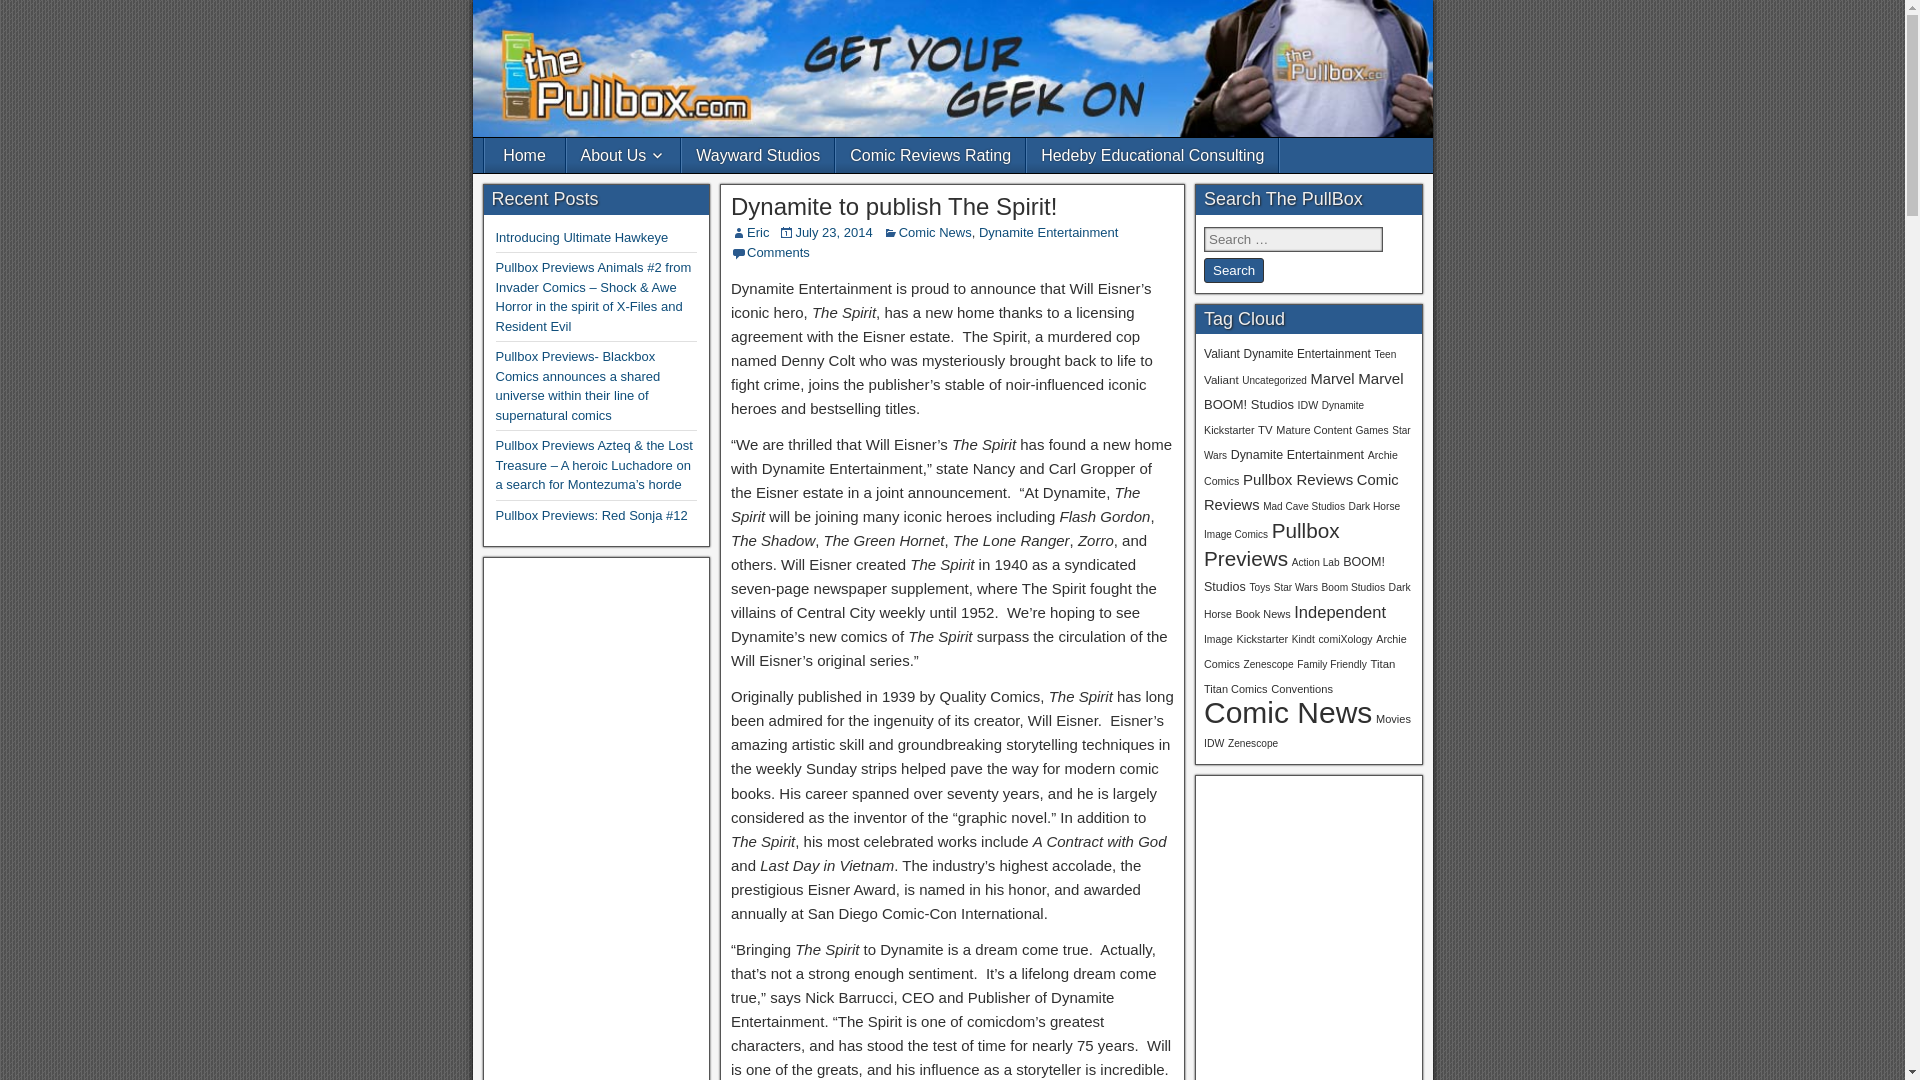 The image size is (1920, 1080). Describe the element at coordinates (524, 155) in the screenshot. I see `Home` at that location.